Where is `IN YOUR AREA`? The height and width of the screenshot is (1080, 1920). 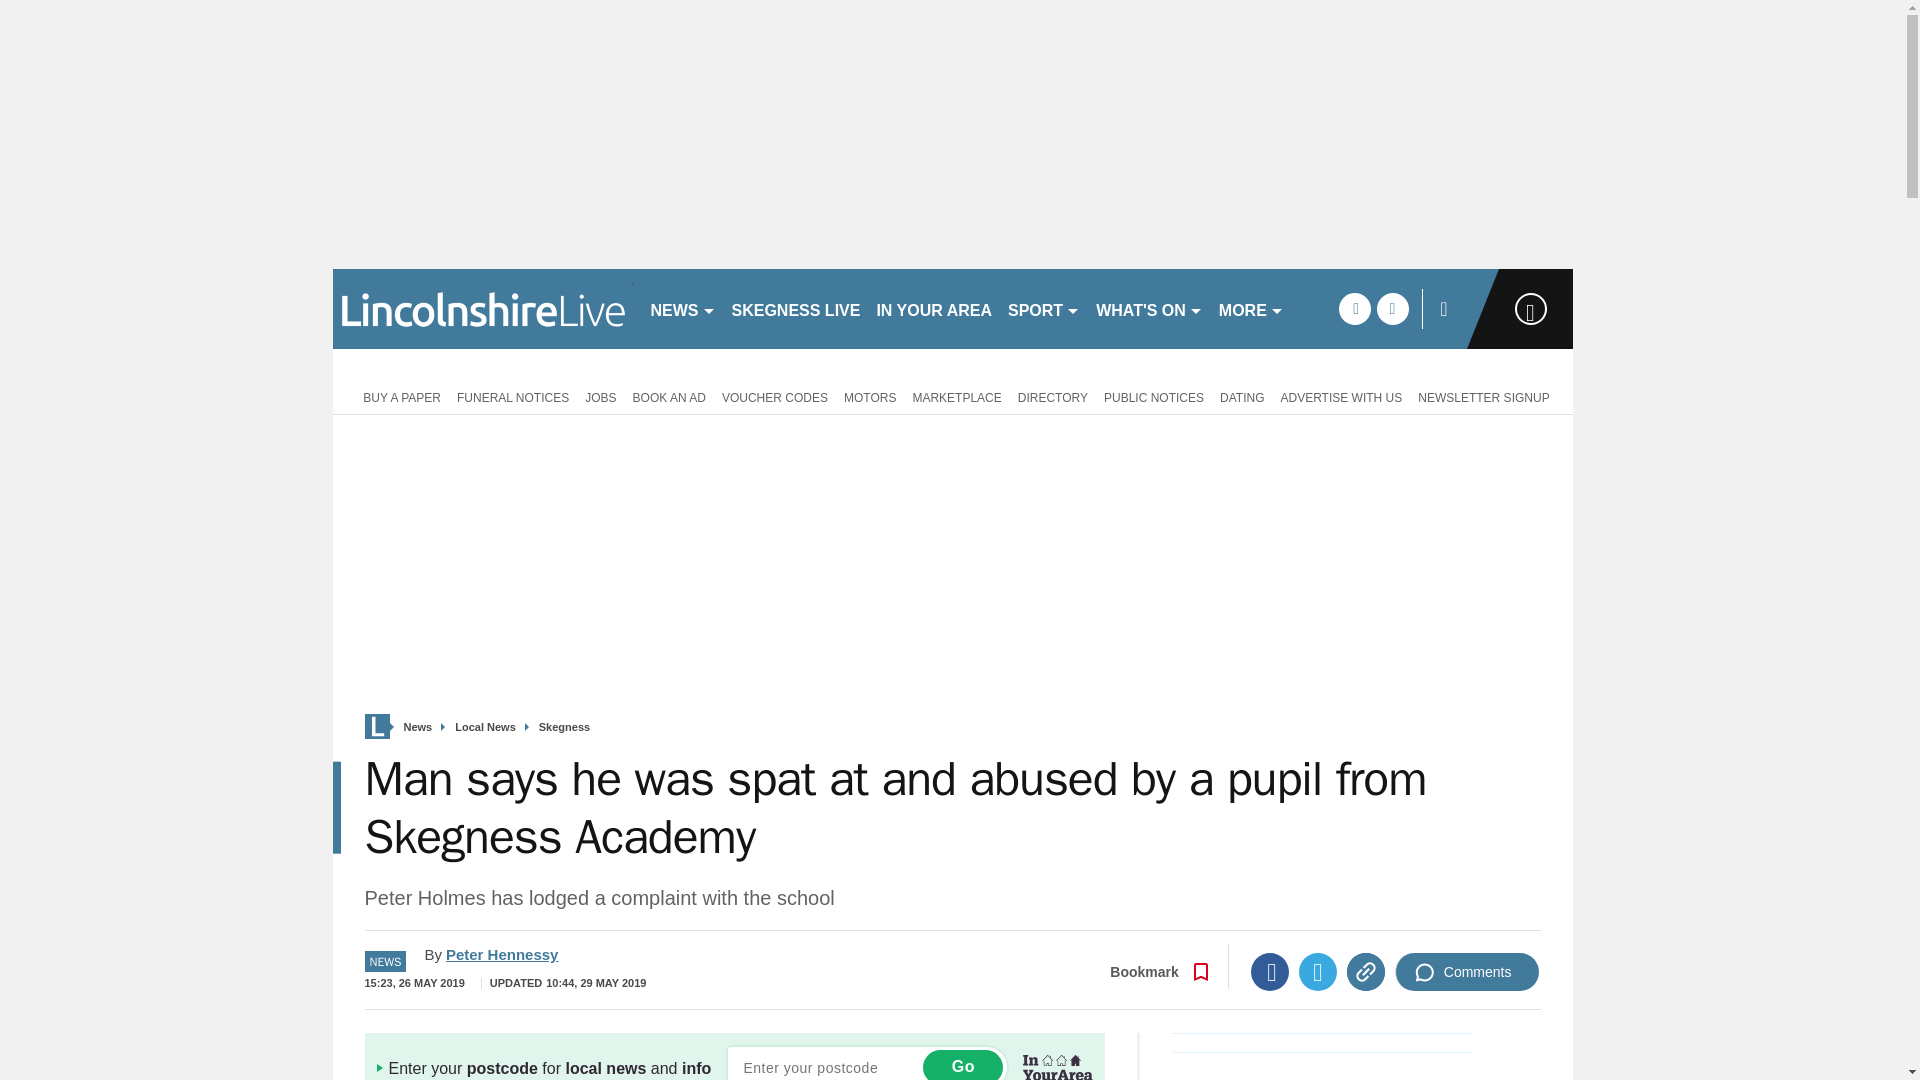
IN YOUR AREA is located at coordinates (934, 308).